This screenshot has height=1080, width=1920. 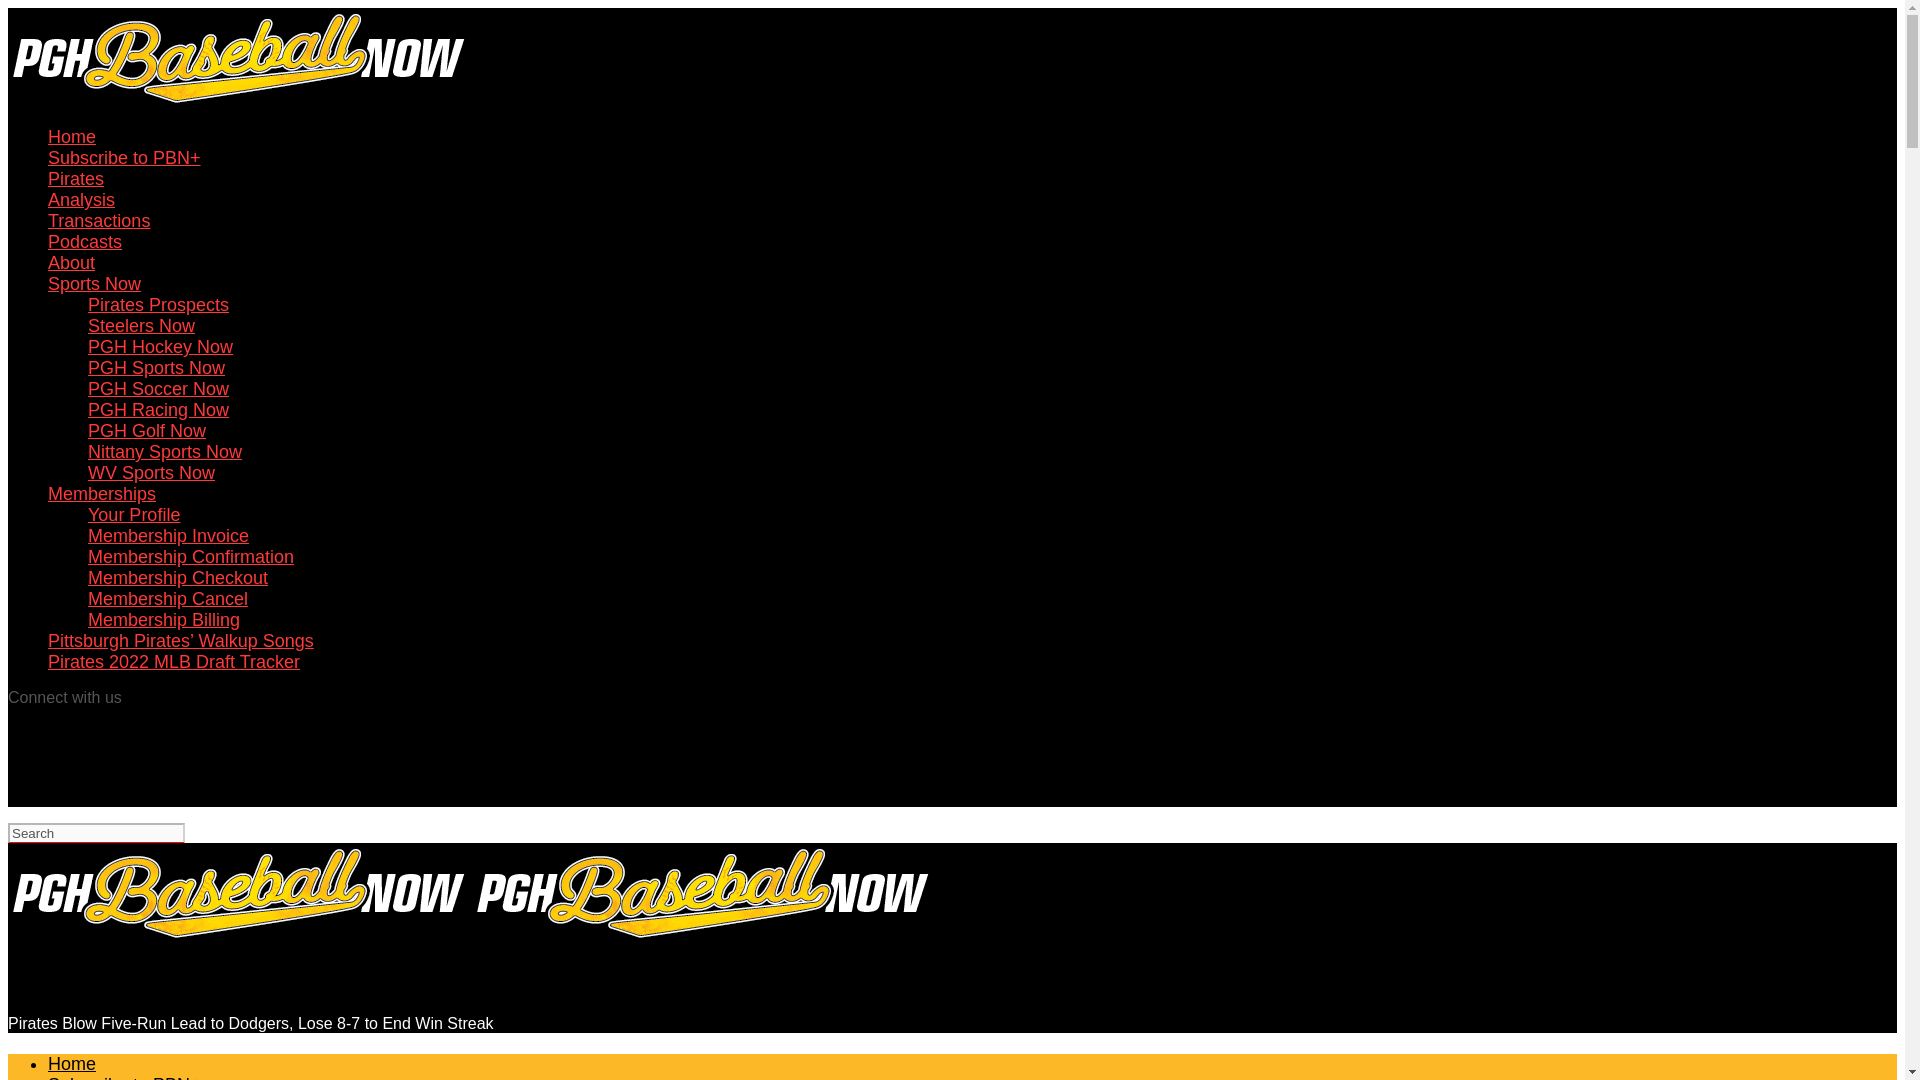 What do you see at coordinates (152, 472) in the screenshot?
I see `WV Sports Now` at bounding box center [152, 472].